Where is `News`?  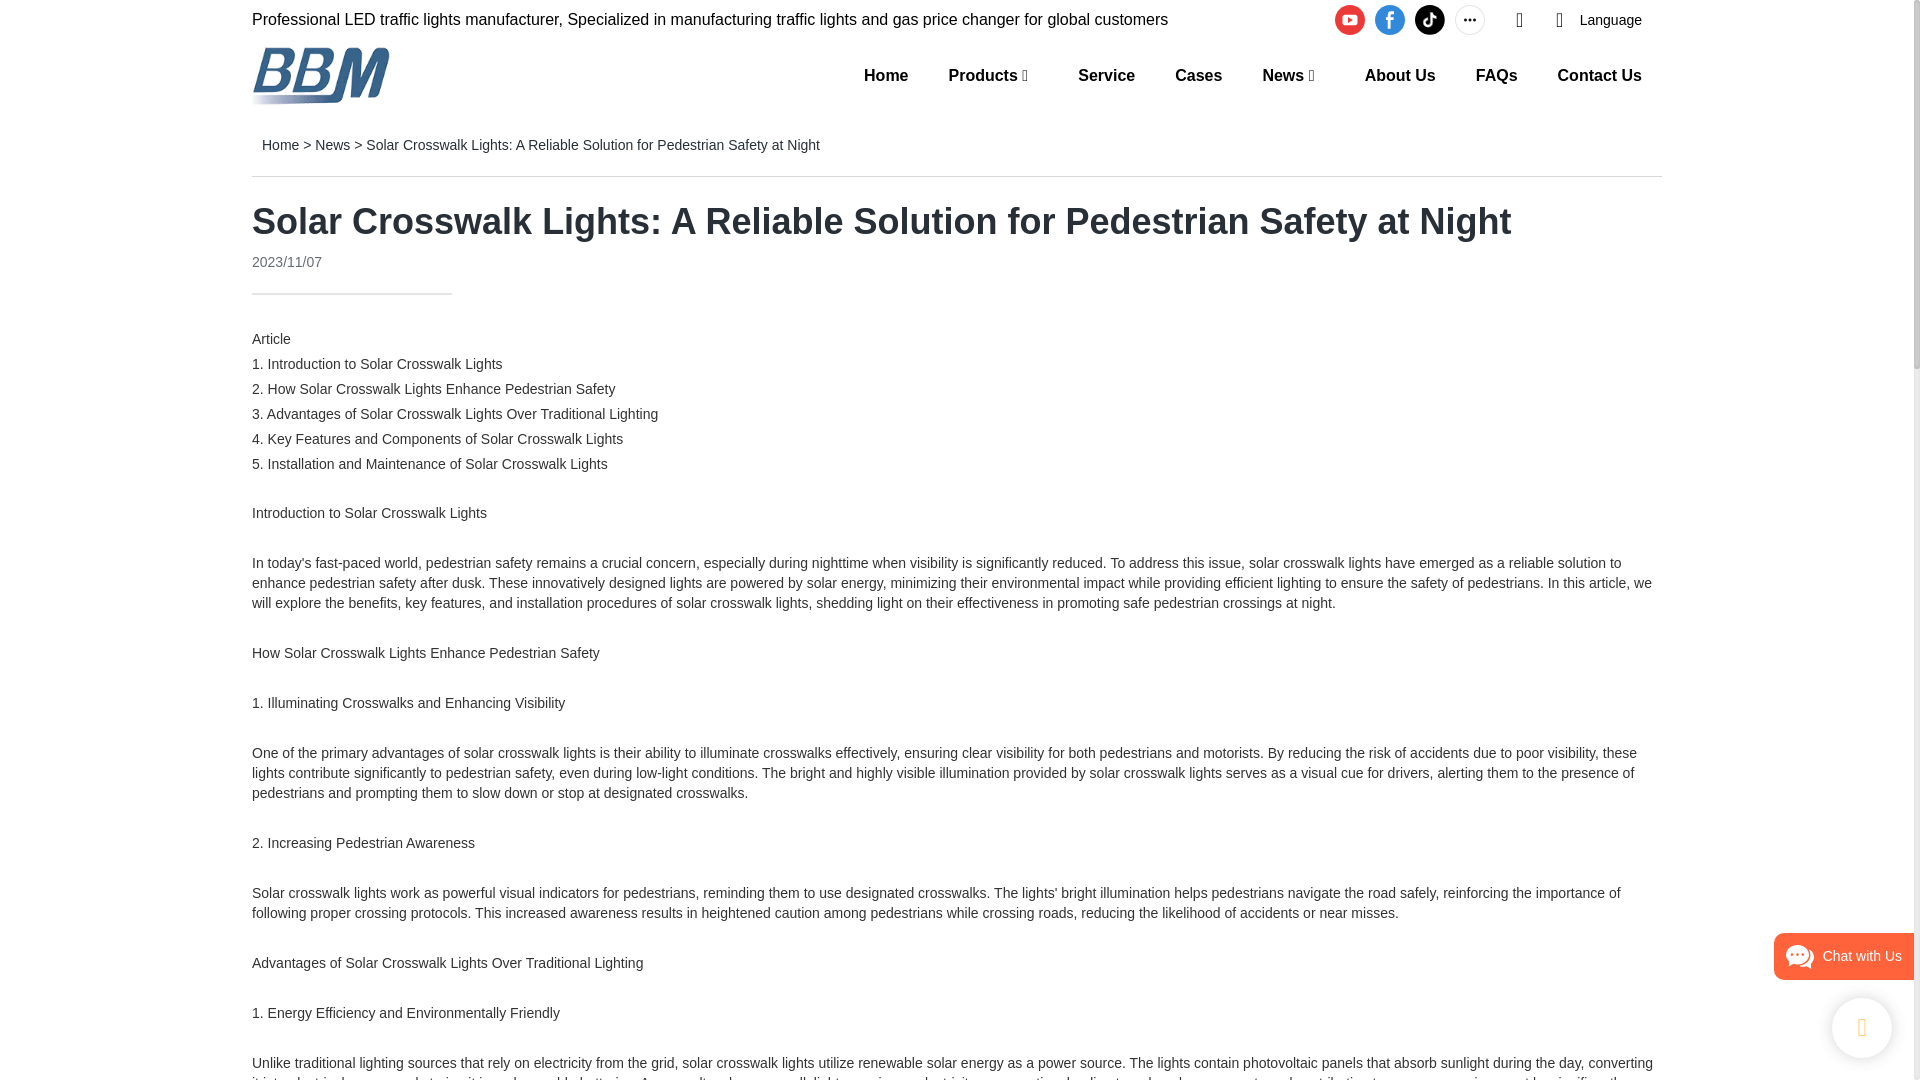
News is located at coordinates (332, 145).